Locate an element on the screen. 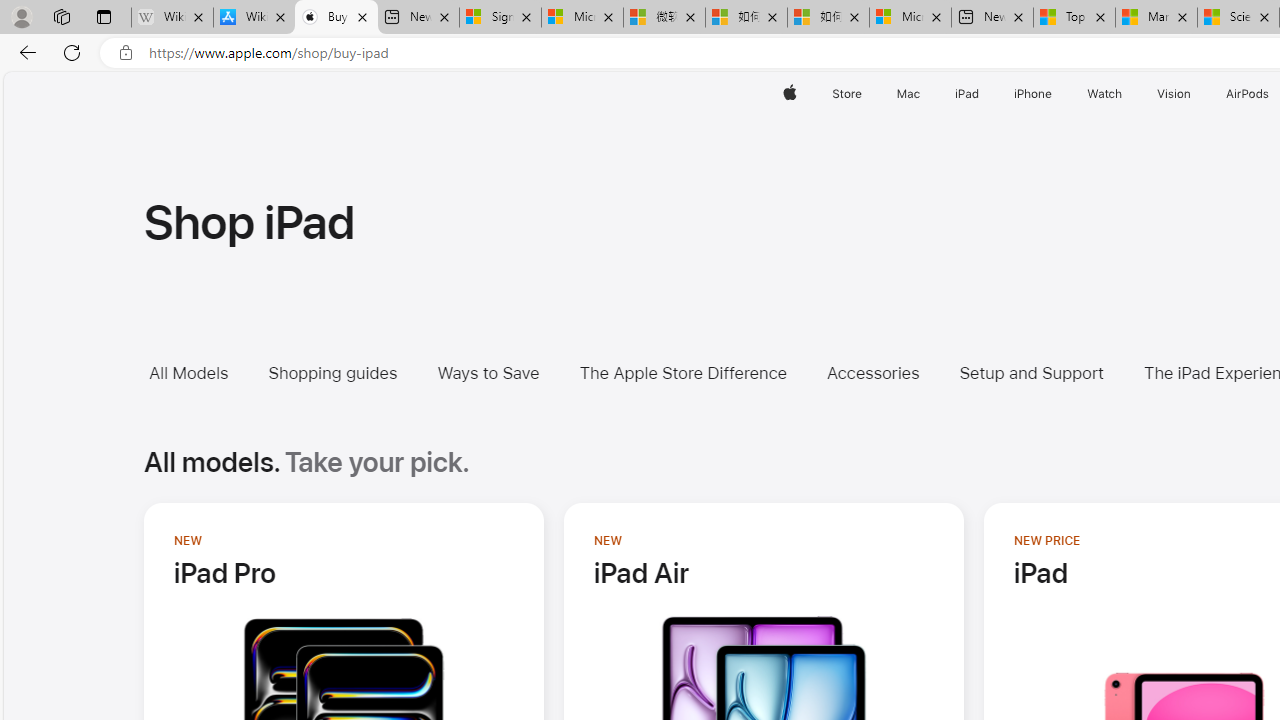 Image resolution: width=1280 pixels, height=720 pixels. Accessories is located at coordinates (887, 372).